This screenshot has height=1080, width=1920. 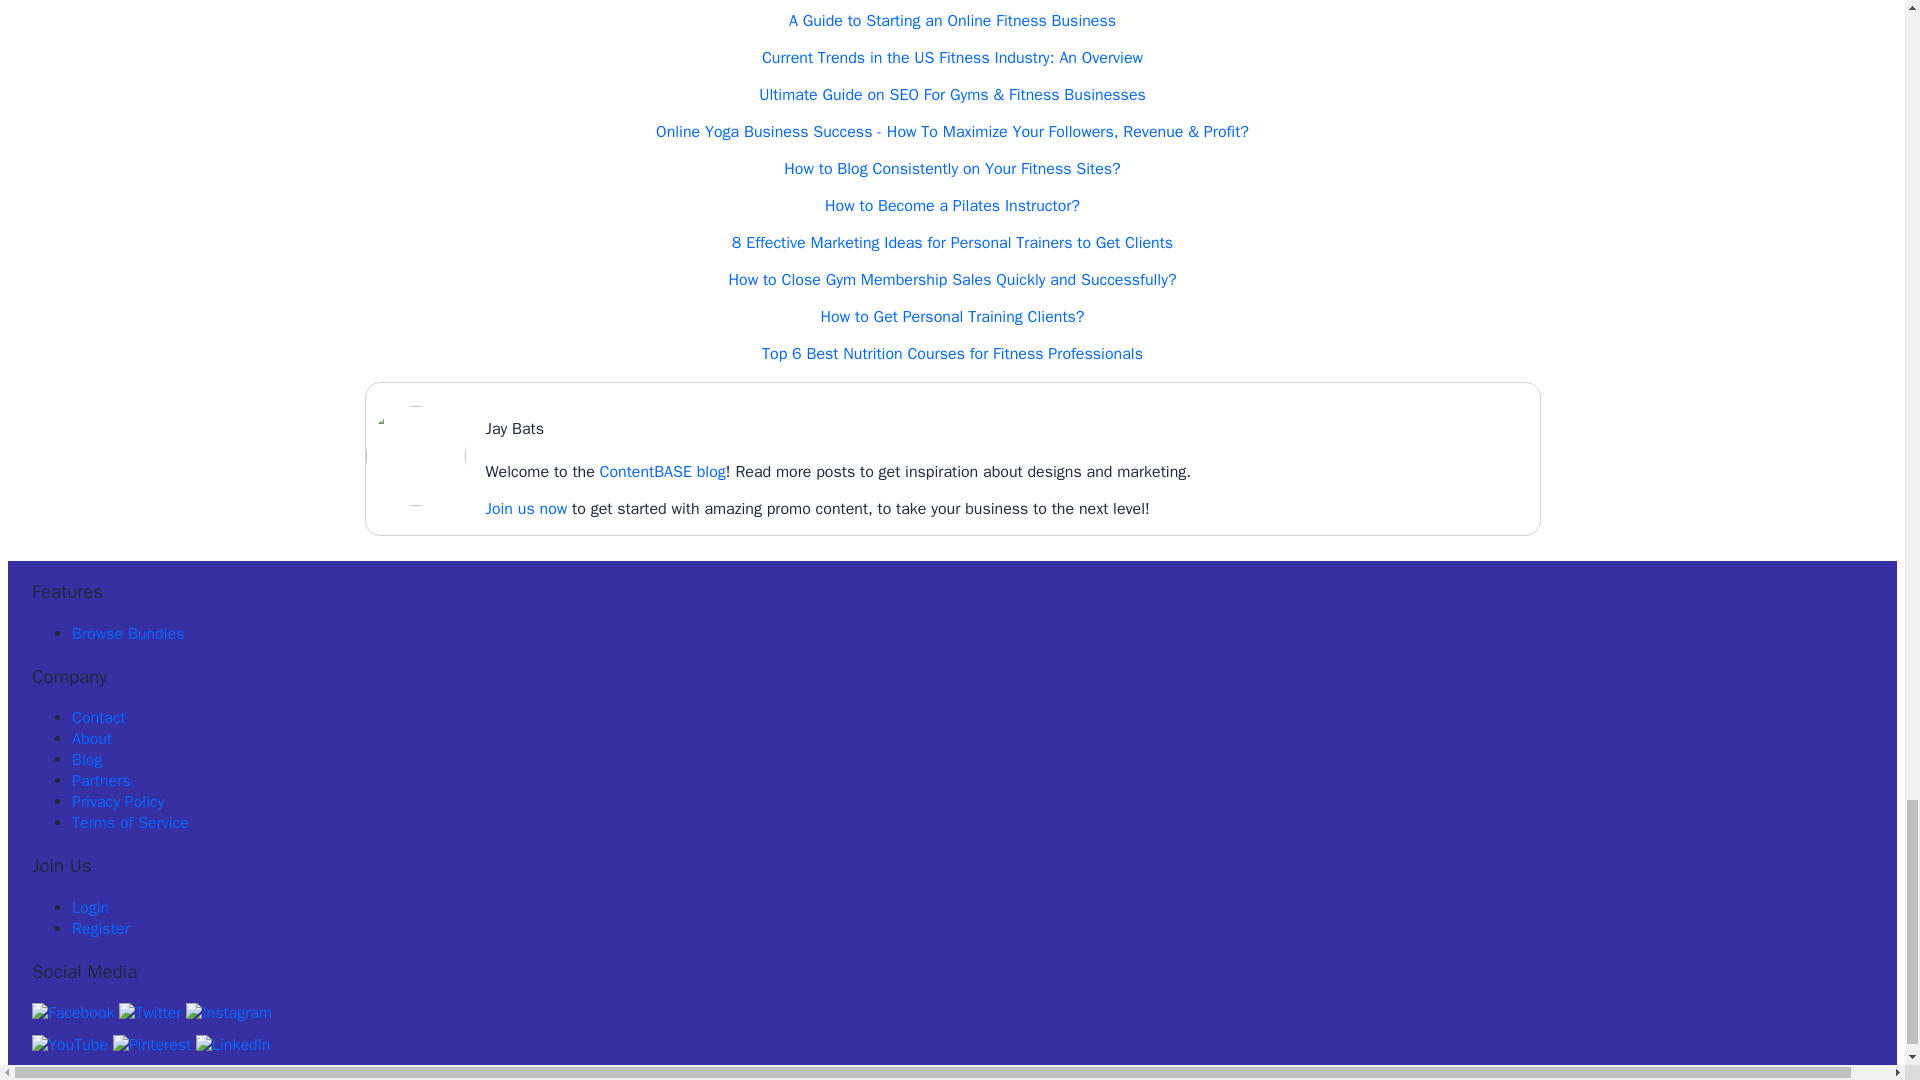 I want to click on ContentBASE blog, so click(x=662, y=472).